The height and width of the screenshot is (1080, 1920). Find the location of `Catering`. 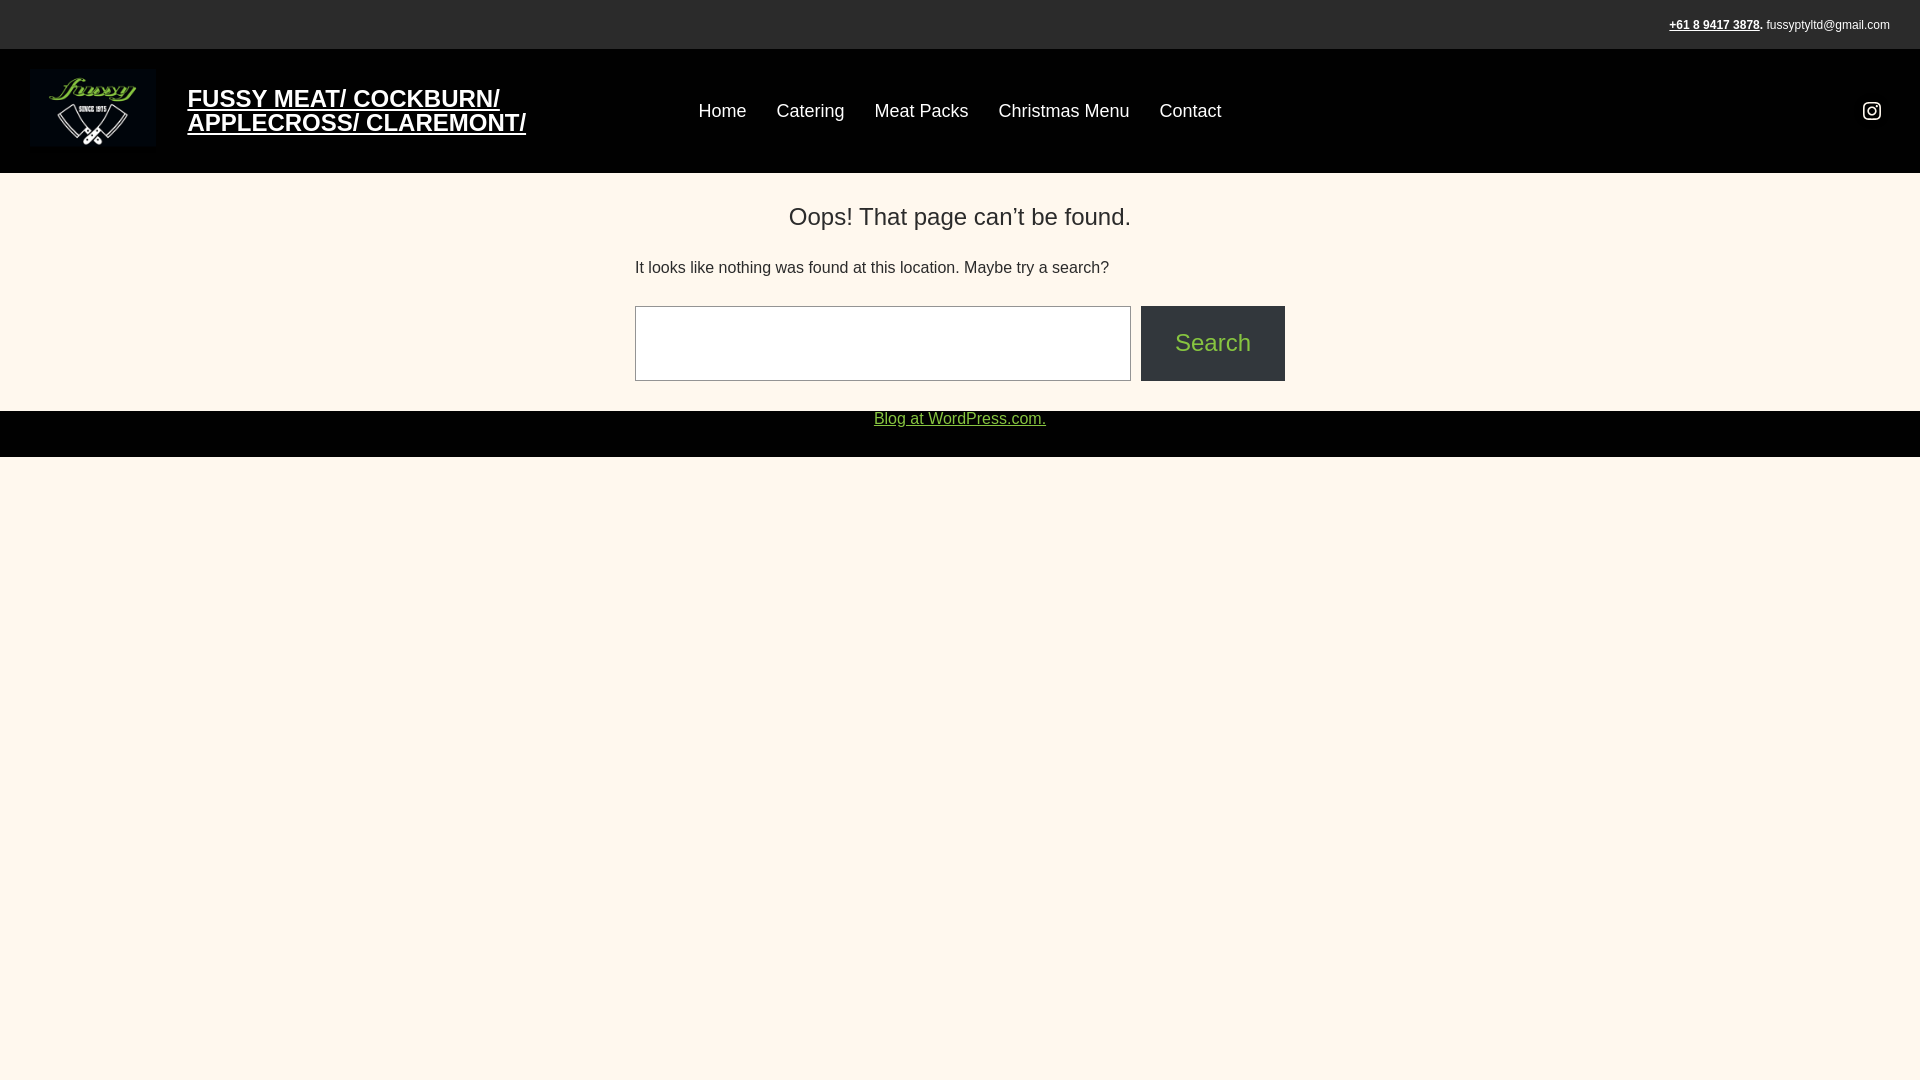

Catering is located at coordinates (810, 111).